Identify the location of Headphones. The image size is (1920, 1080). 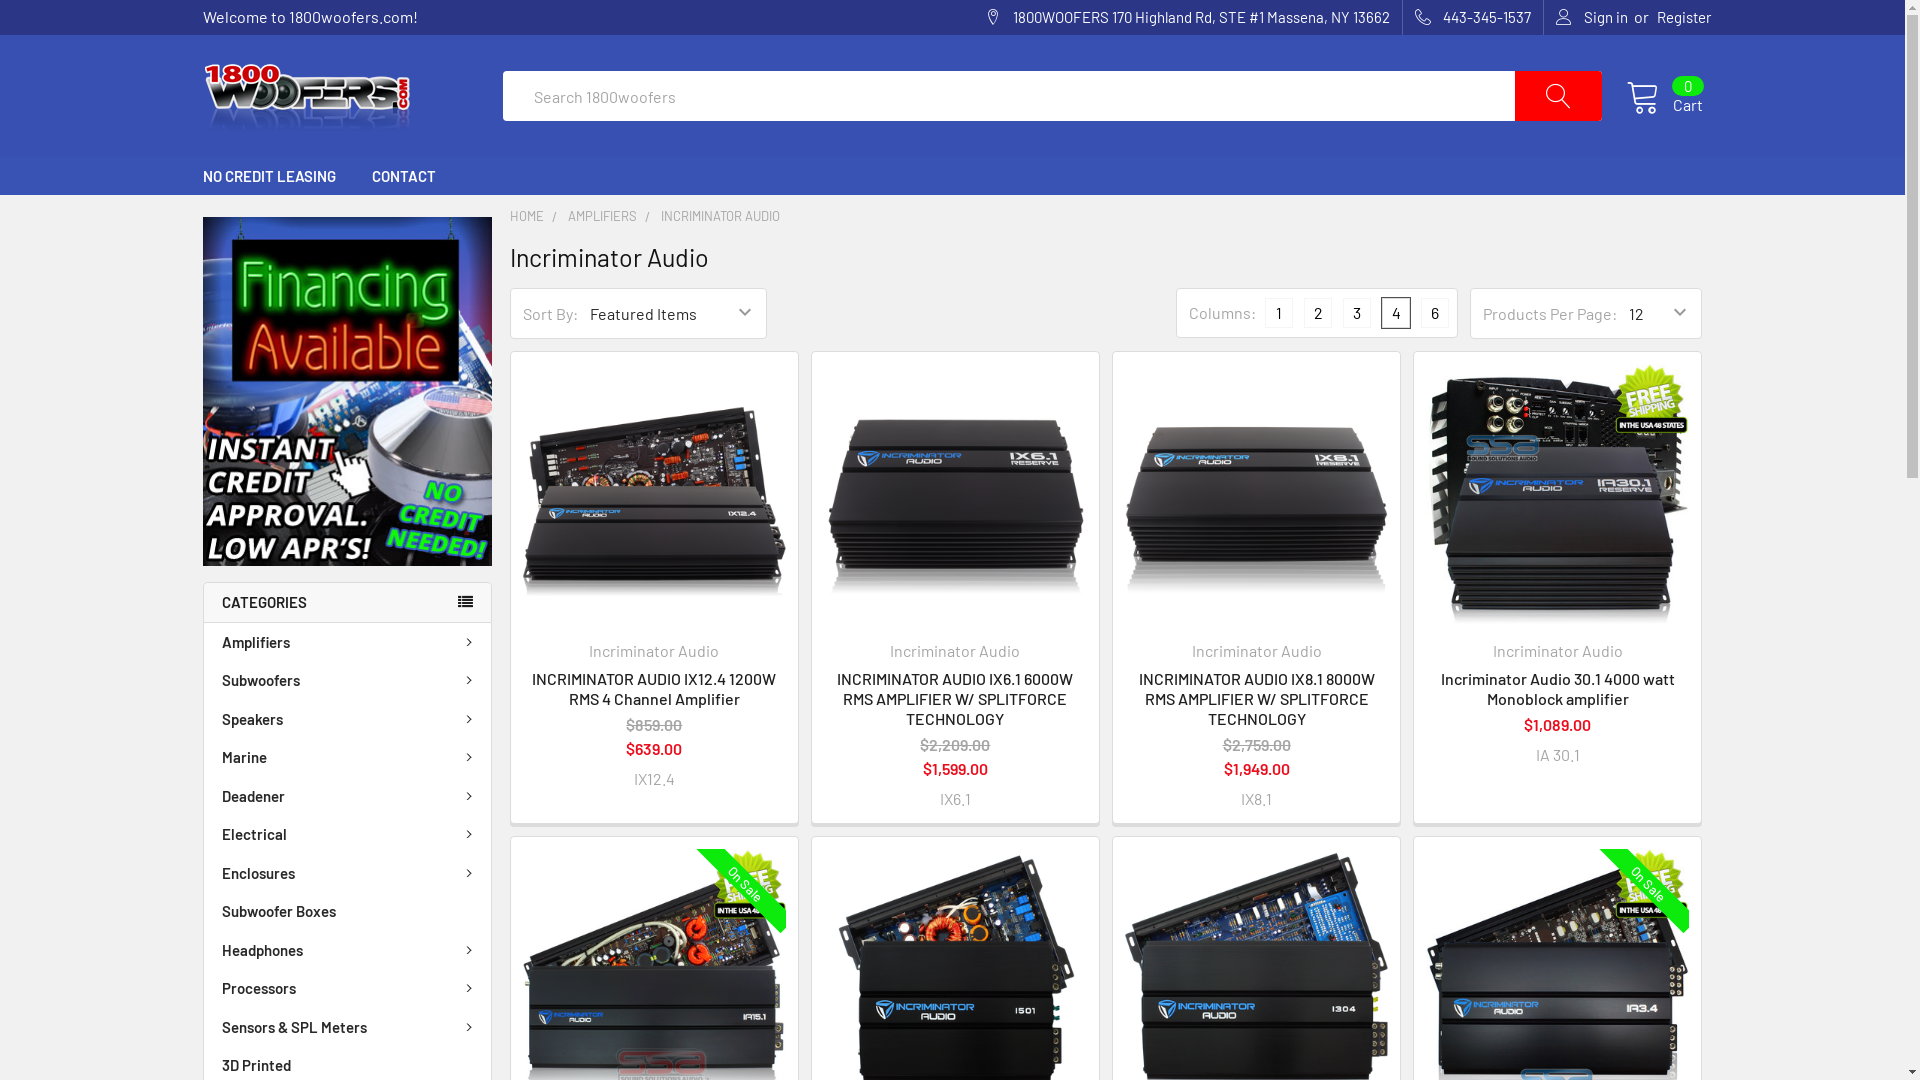
(348, 950).